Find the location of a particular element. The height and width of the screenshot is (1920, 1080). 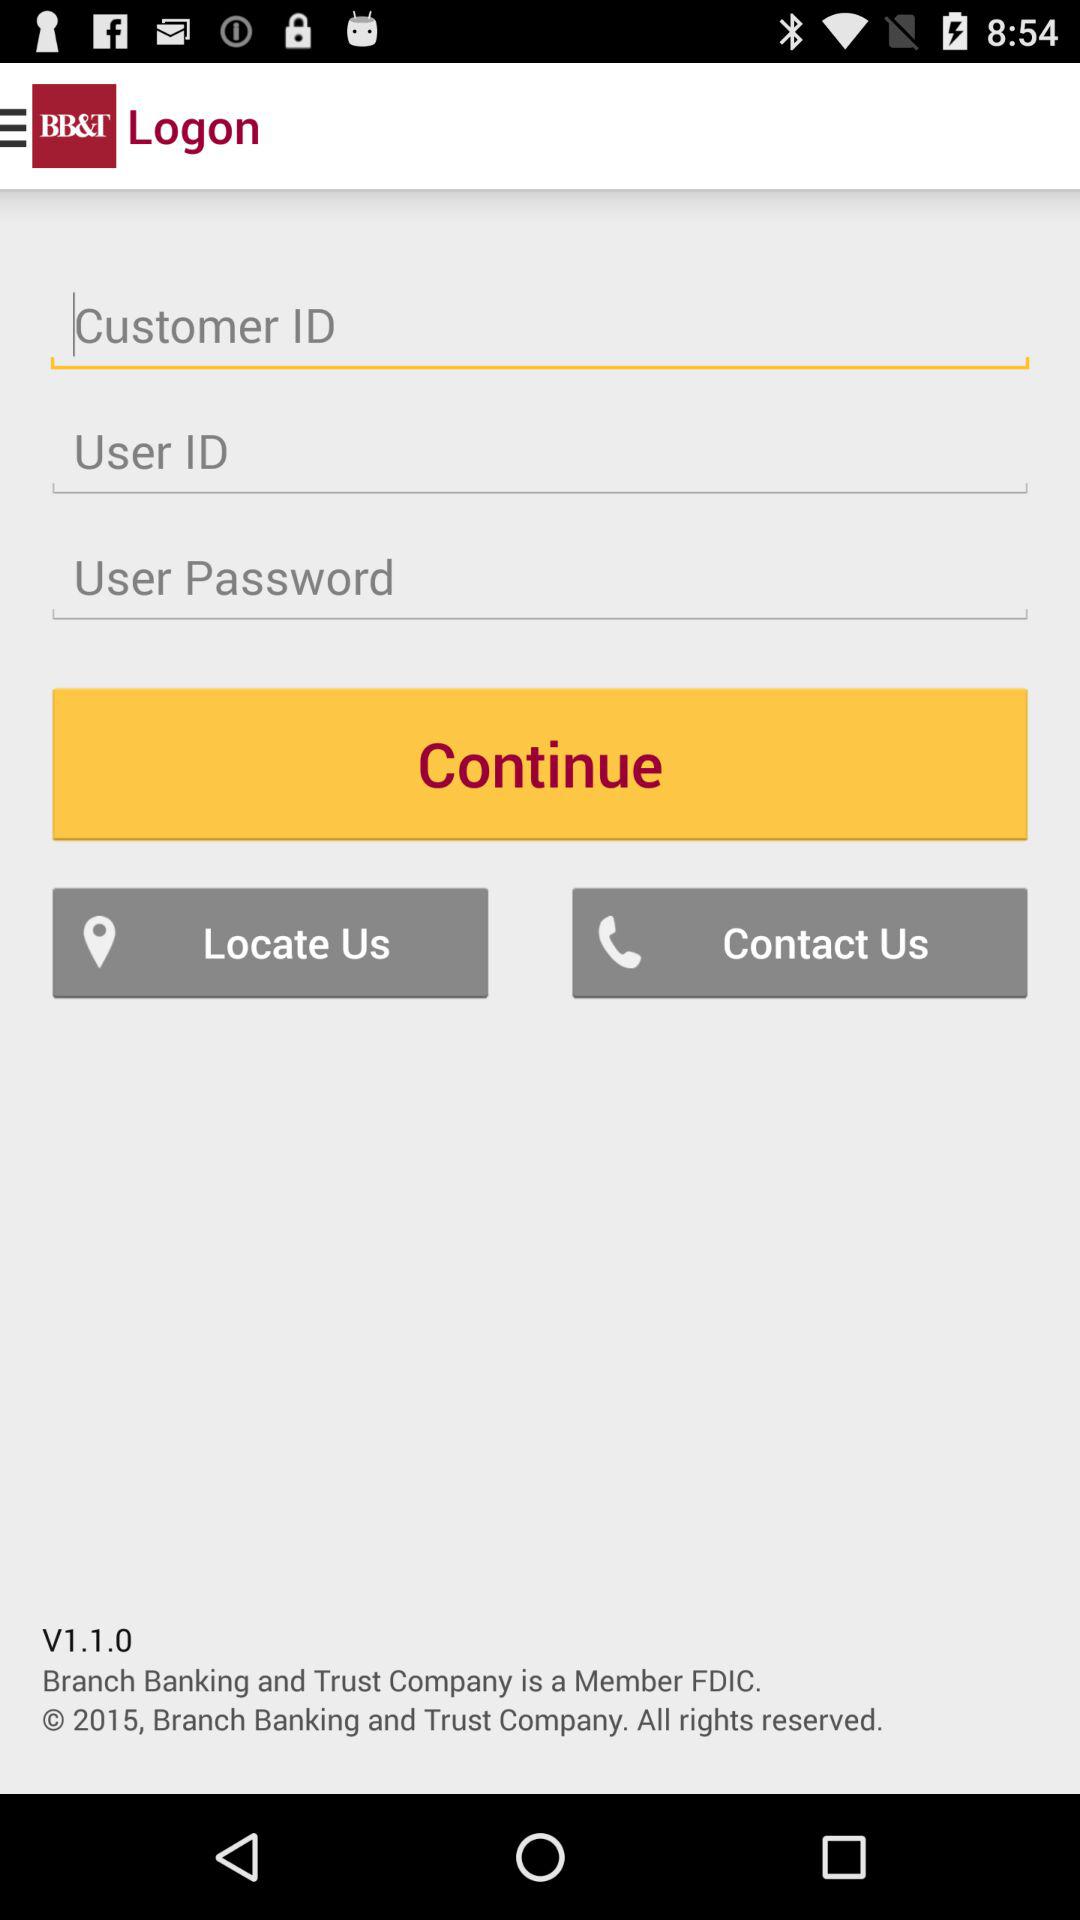

turn off icon to the right of locate us is located at coordinates (800, 942).